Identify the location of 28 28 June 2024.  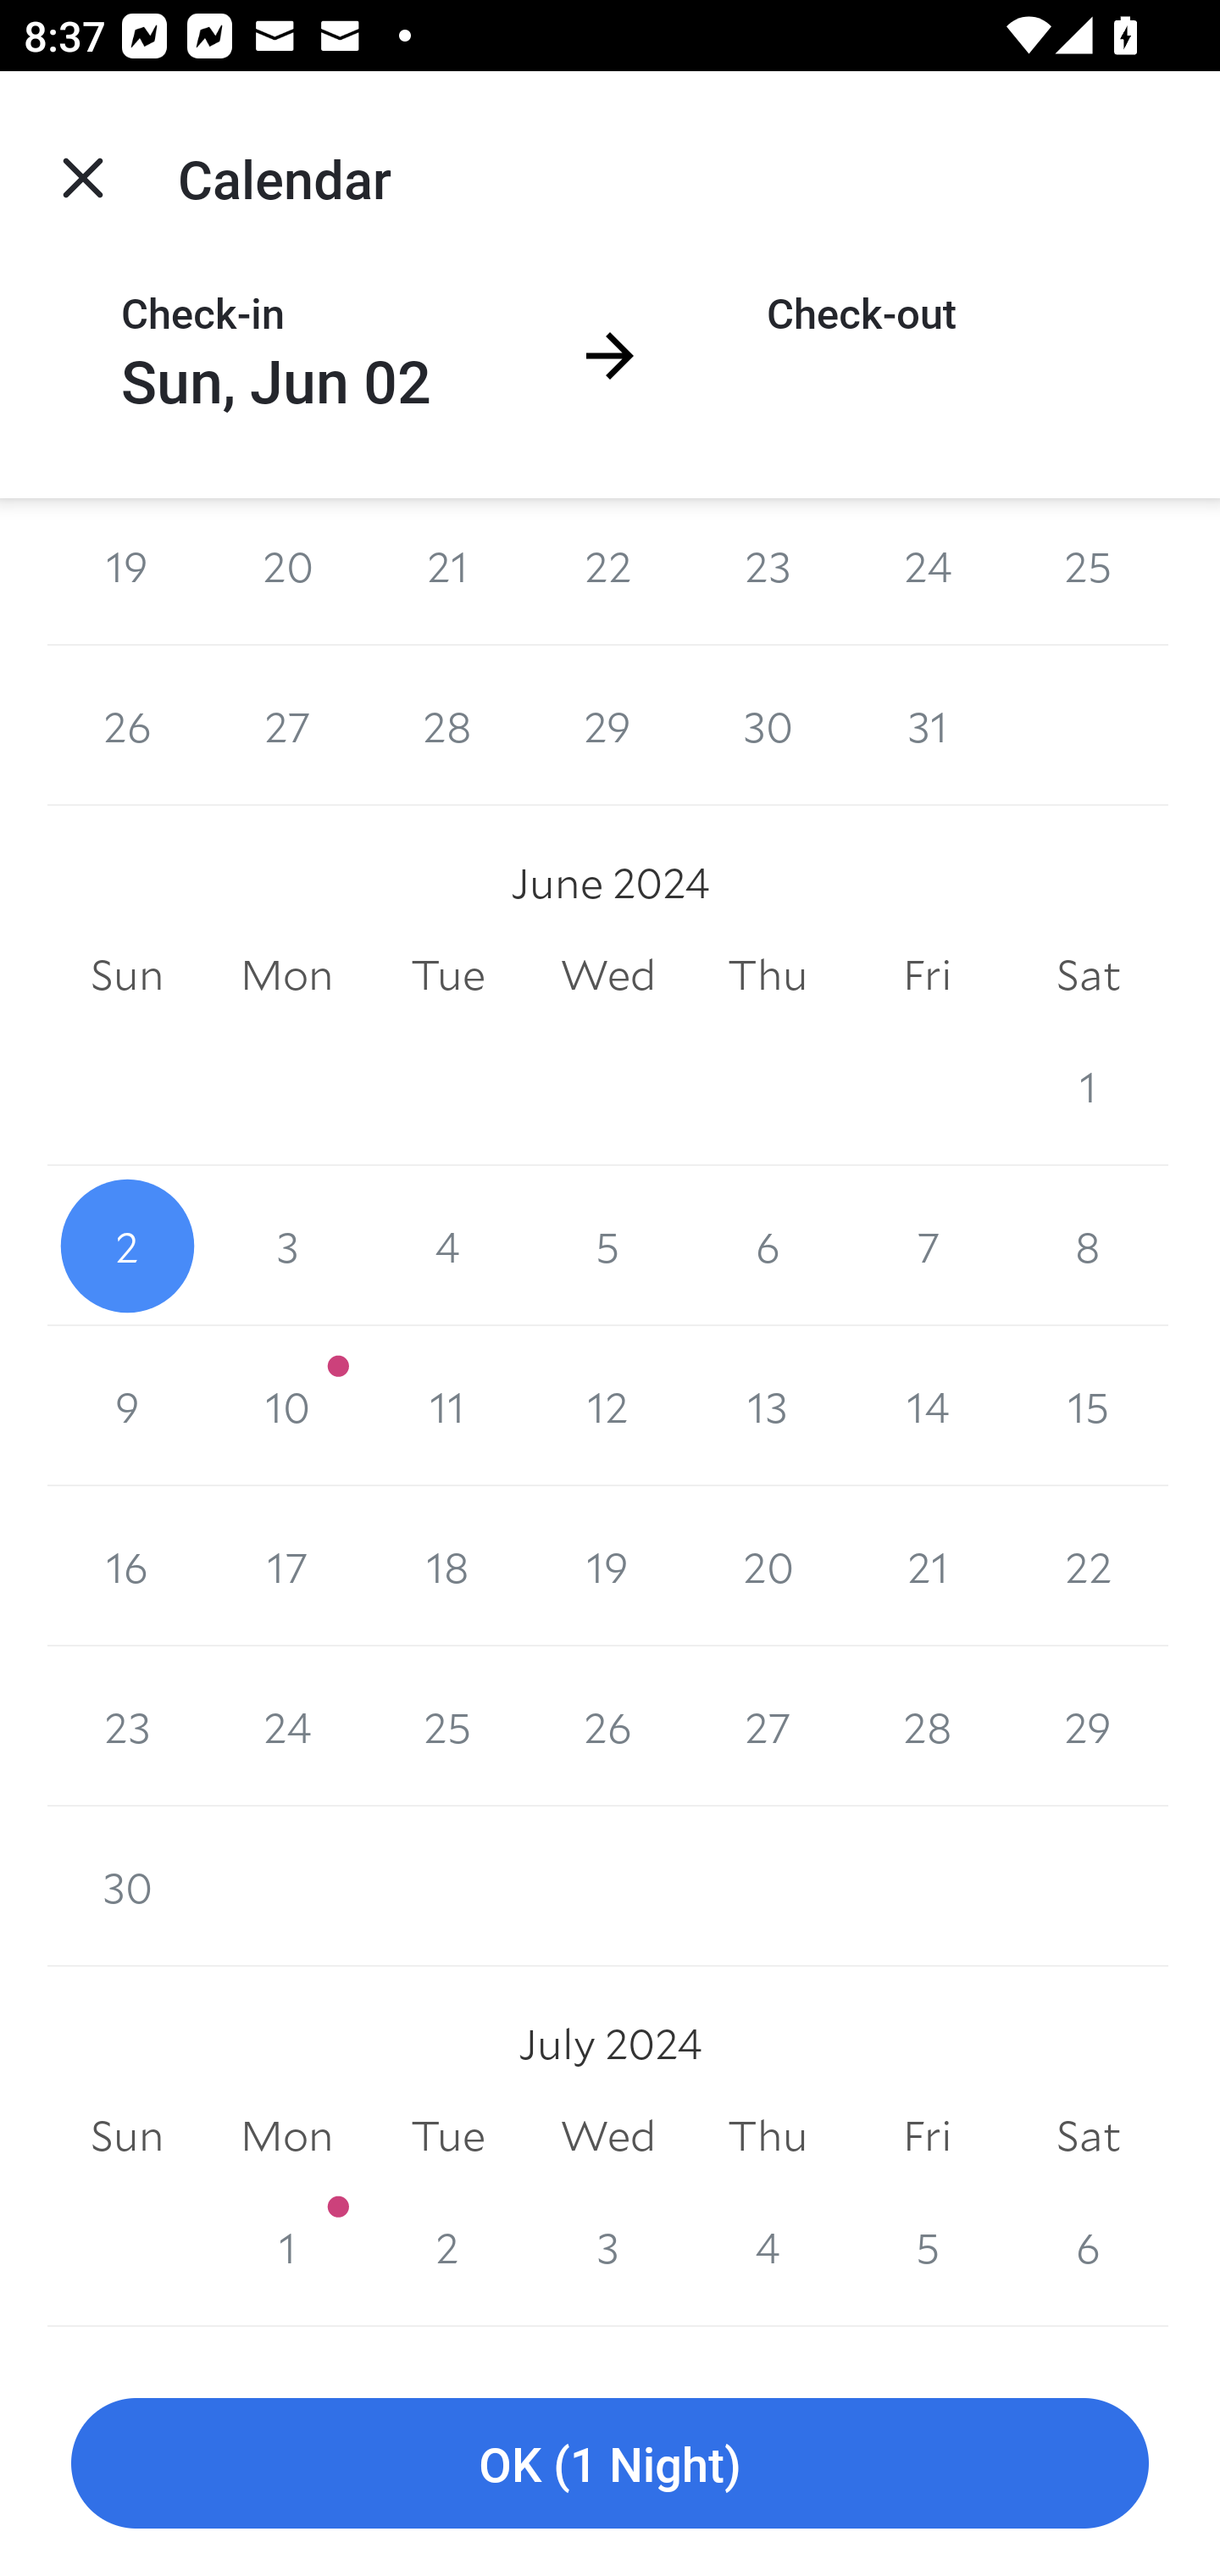
(927, 1725).